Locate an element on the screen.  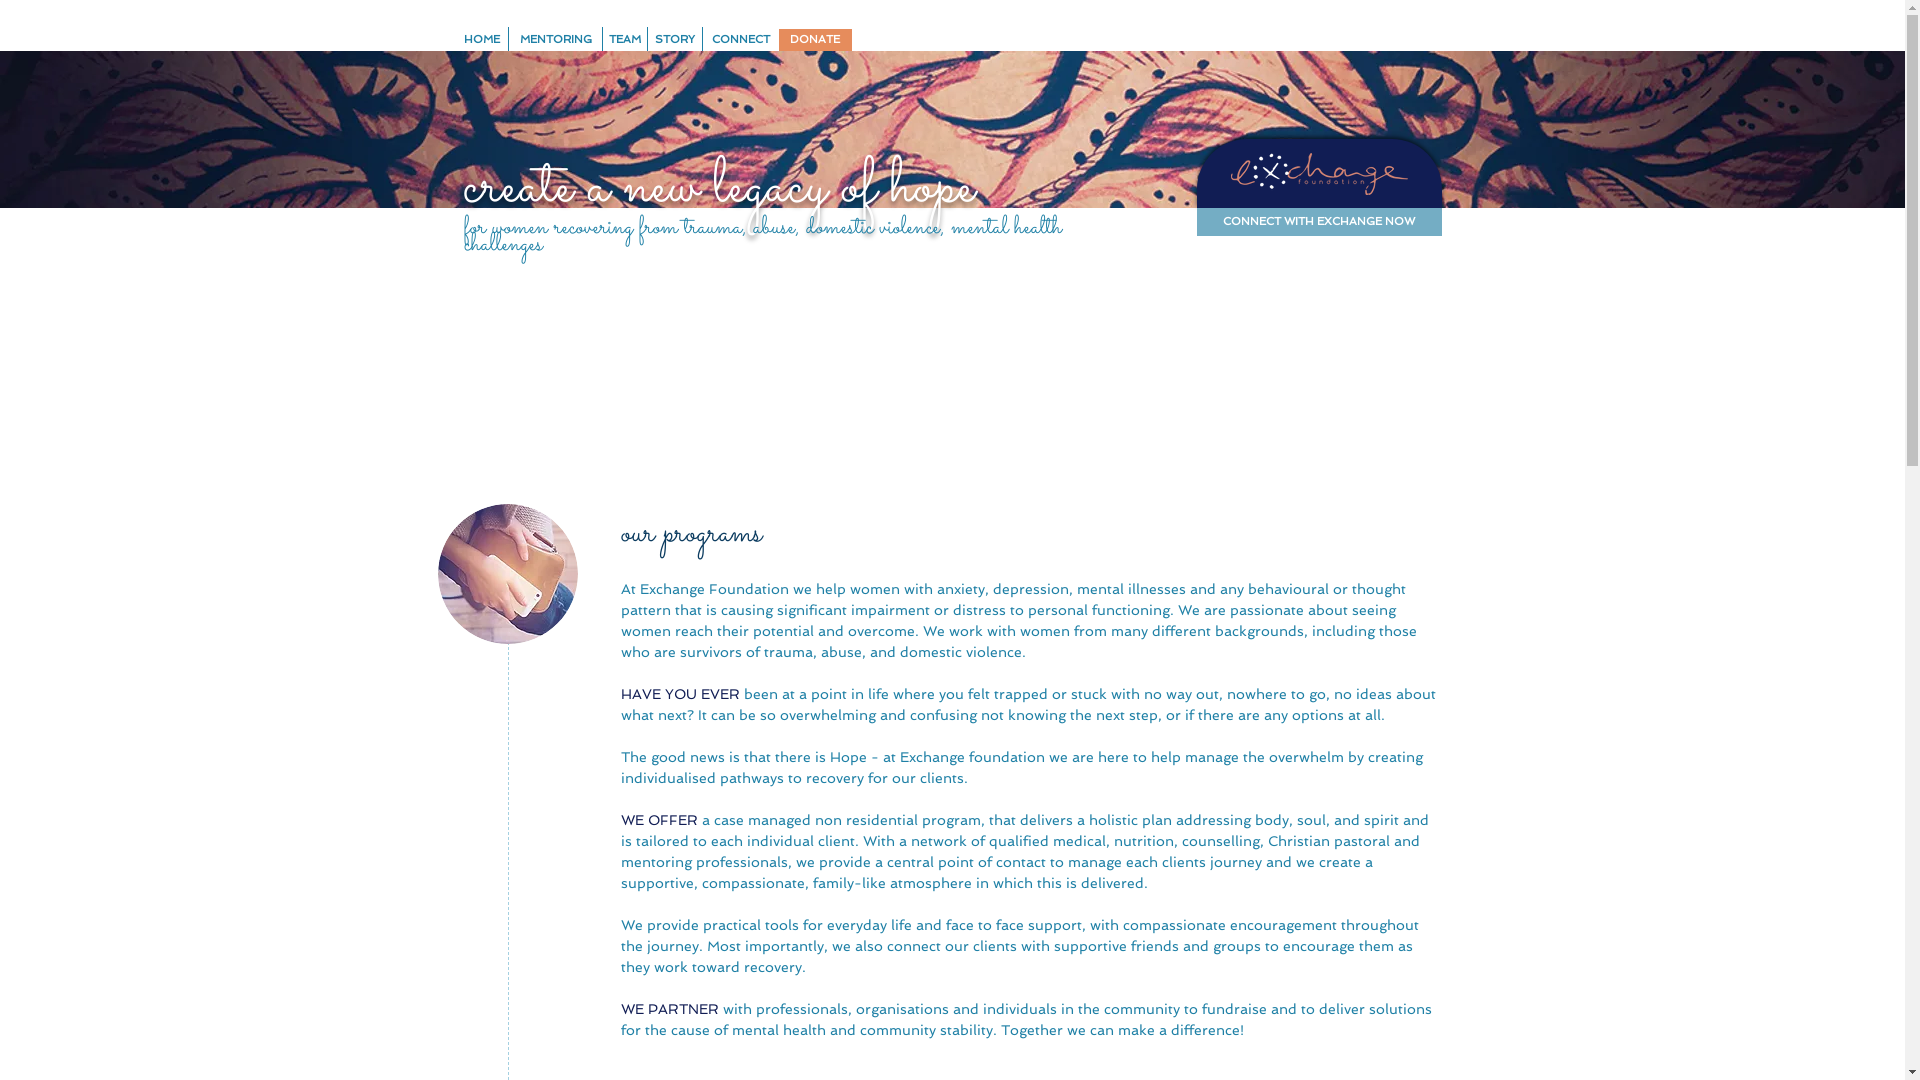
STORY is located at coordinates (676, 40).